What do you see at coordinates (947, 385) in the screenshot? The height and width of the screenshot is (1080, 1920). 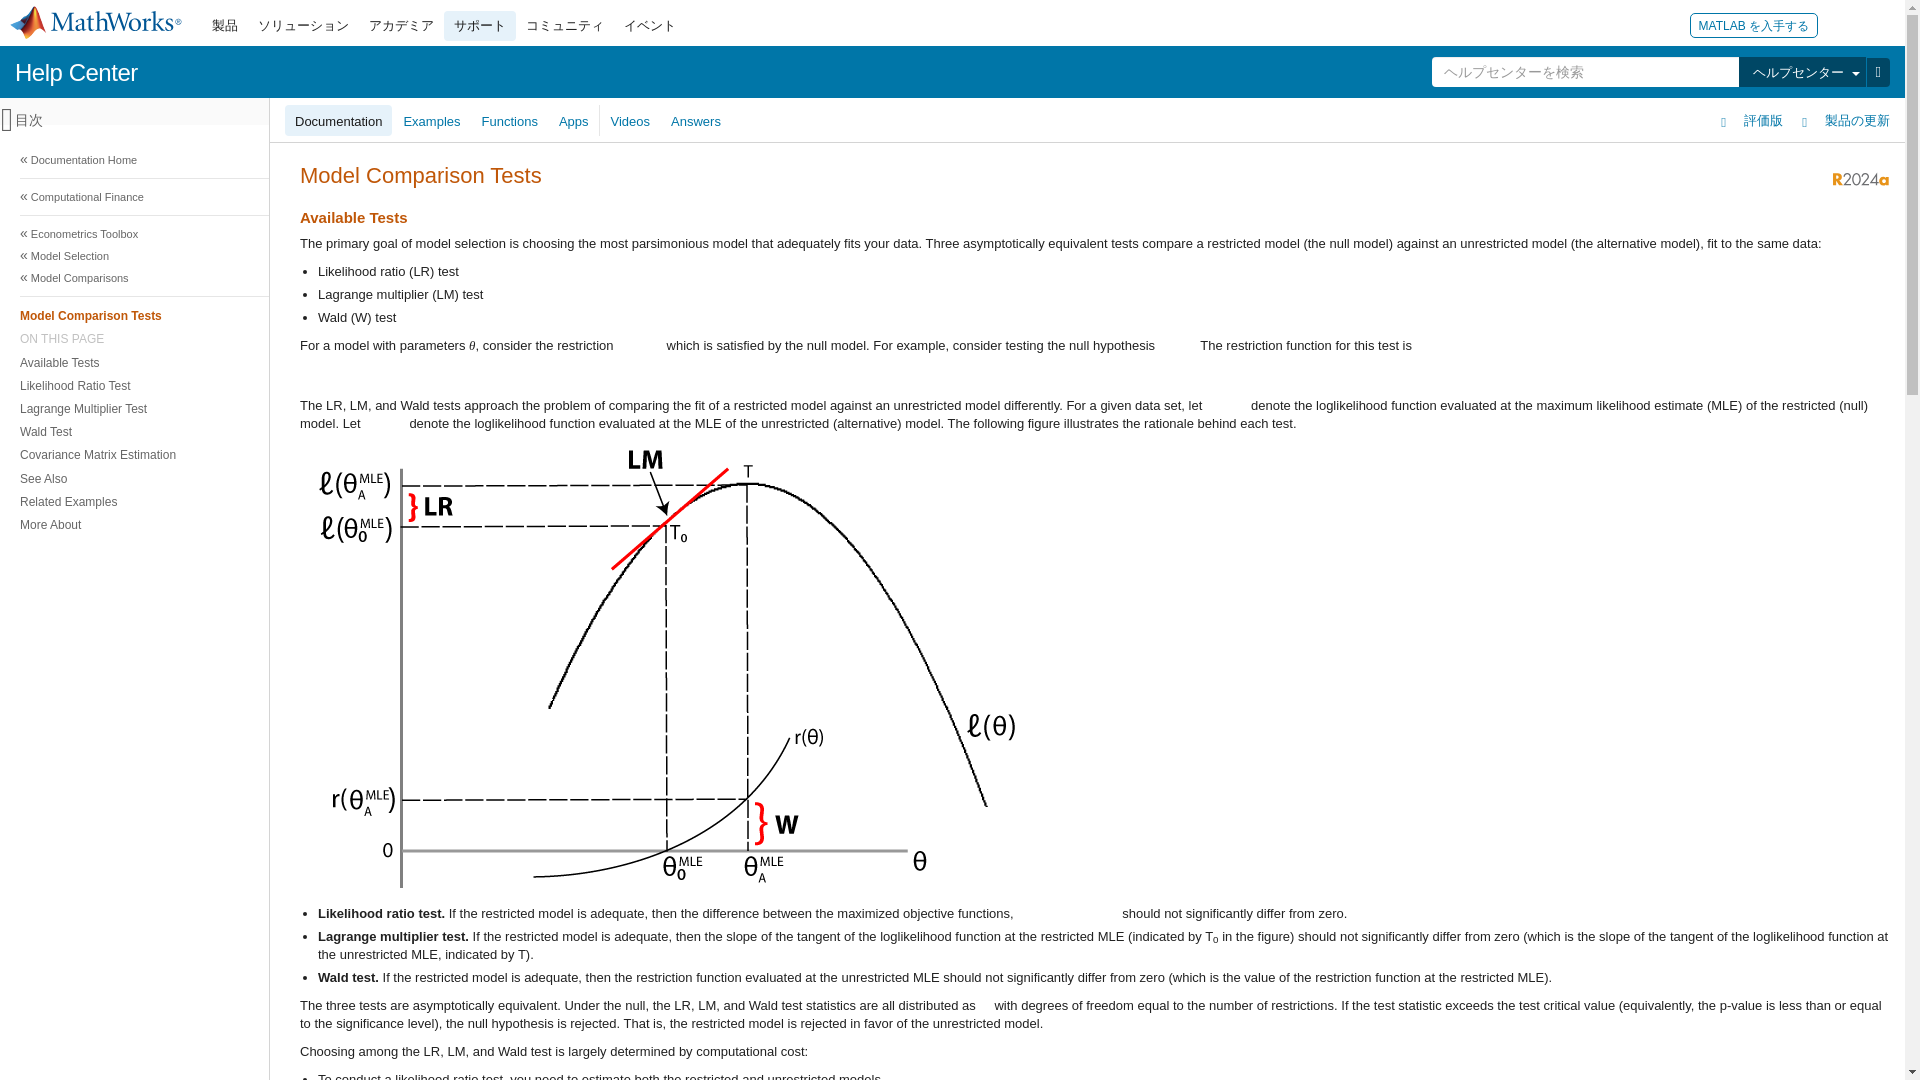 I see `Likelihood Ratio Test` at bounding box center [947, 385].